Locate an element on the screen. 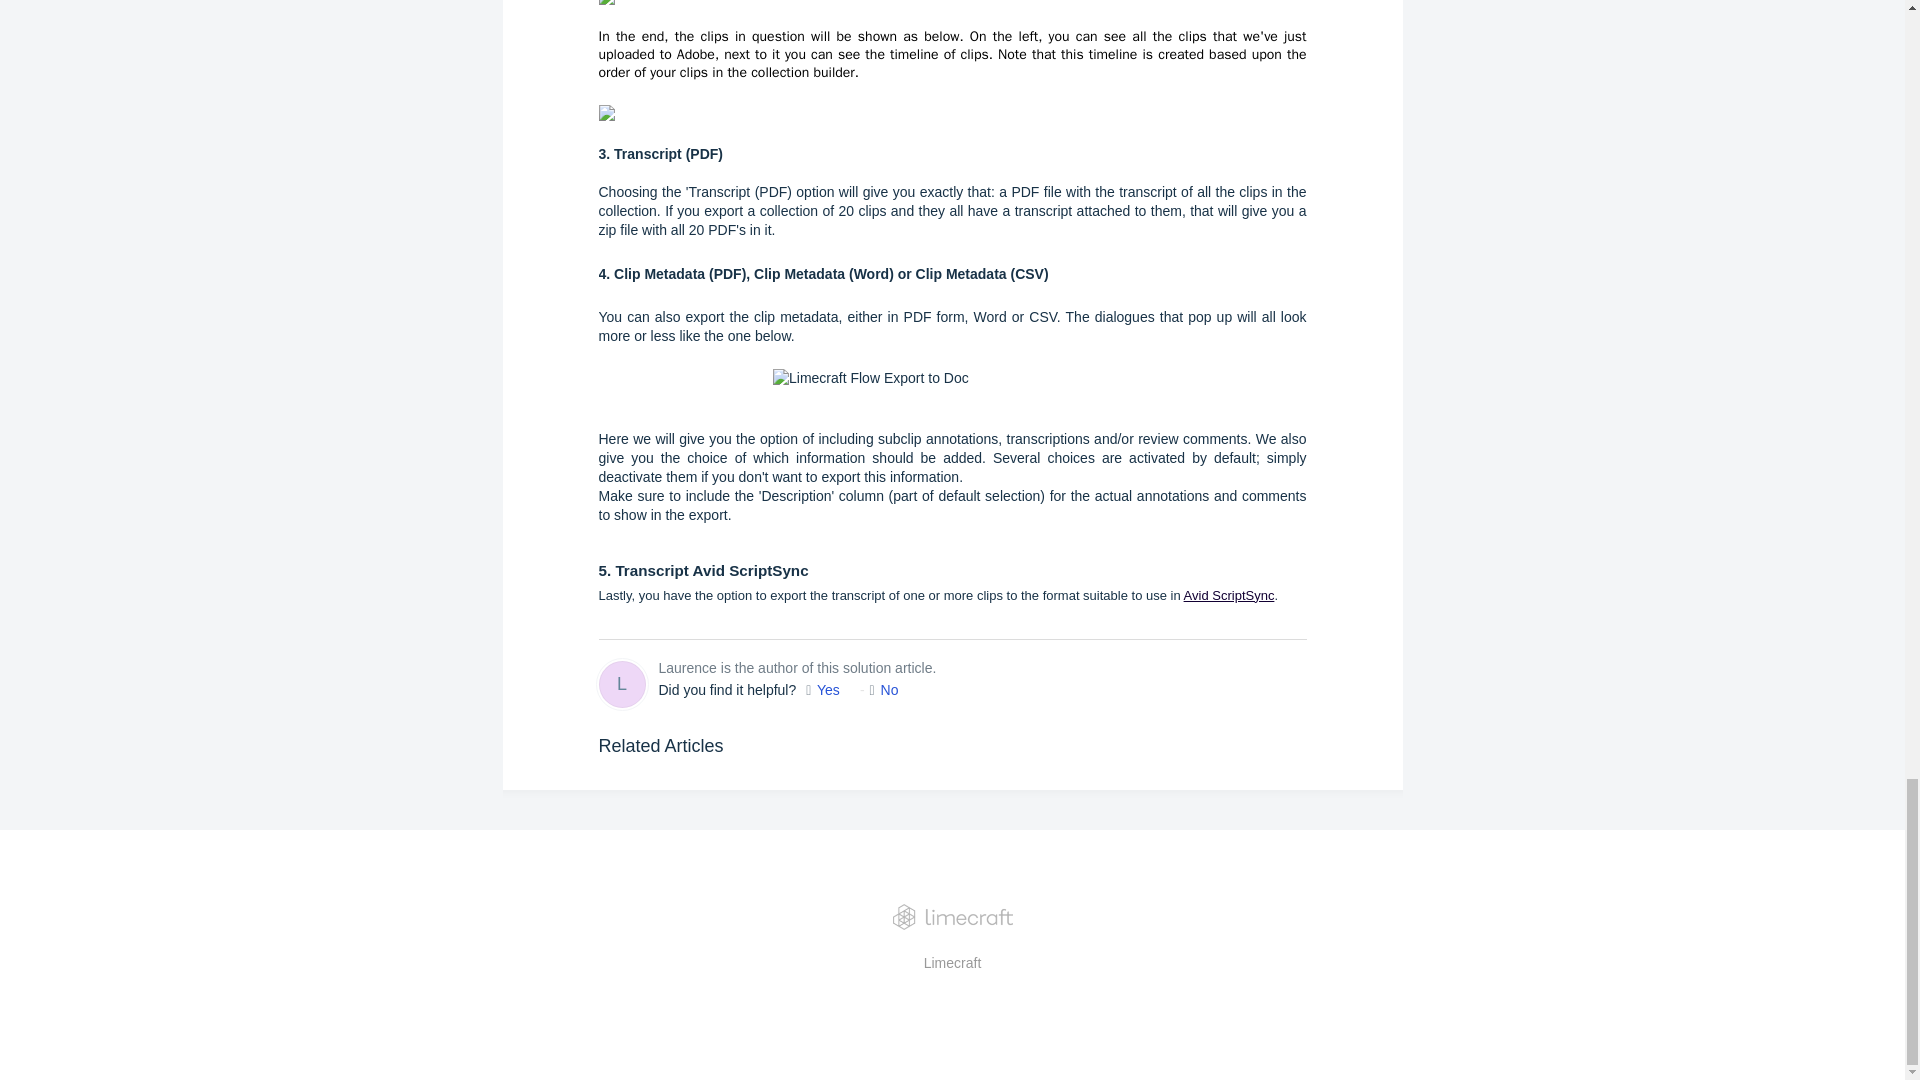 The height and width of the screenshot is (1080, 1920). Avid ScriptSync is located at coordinates (1229, 594).